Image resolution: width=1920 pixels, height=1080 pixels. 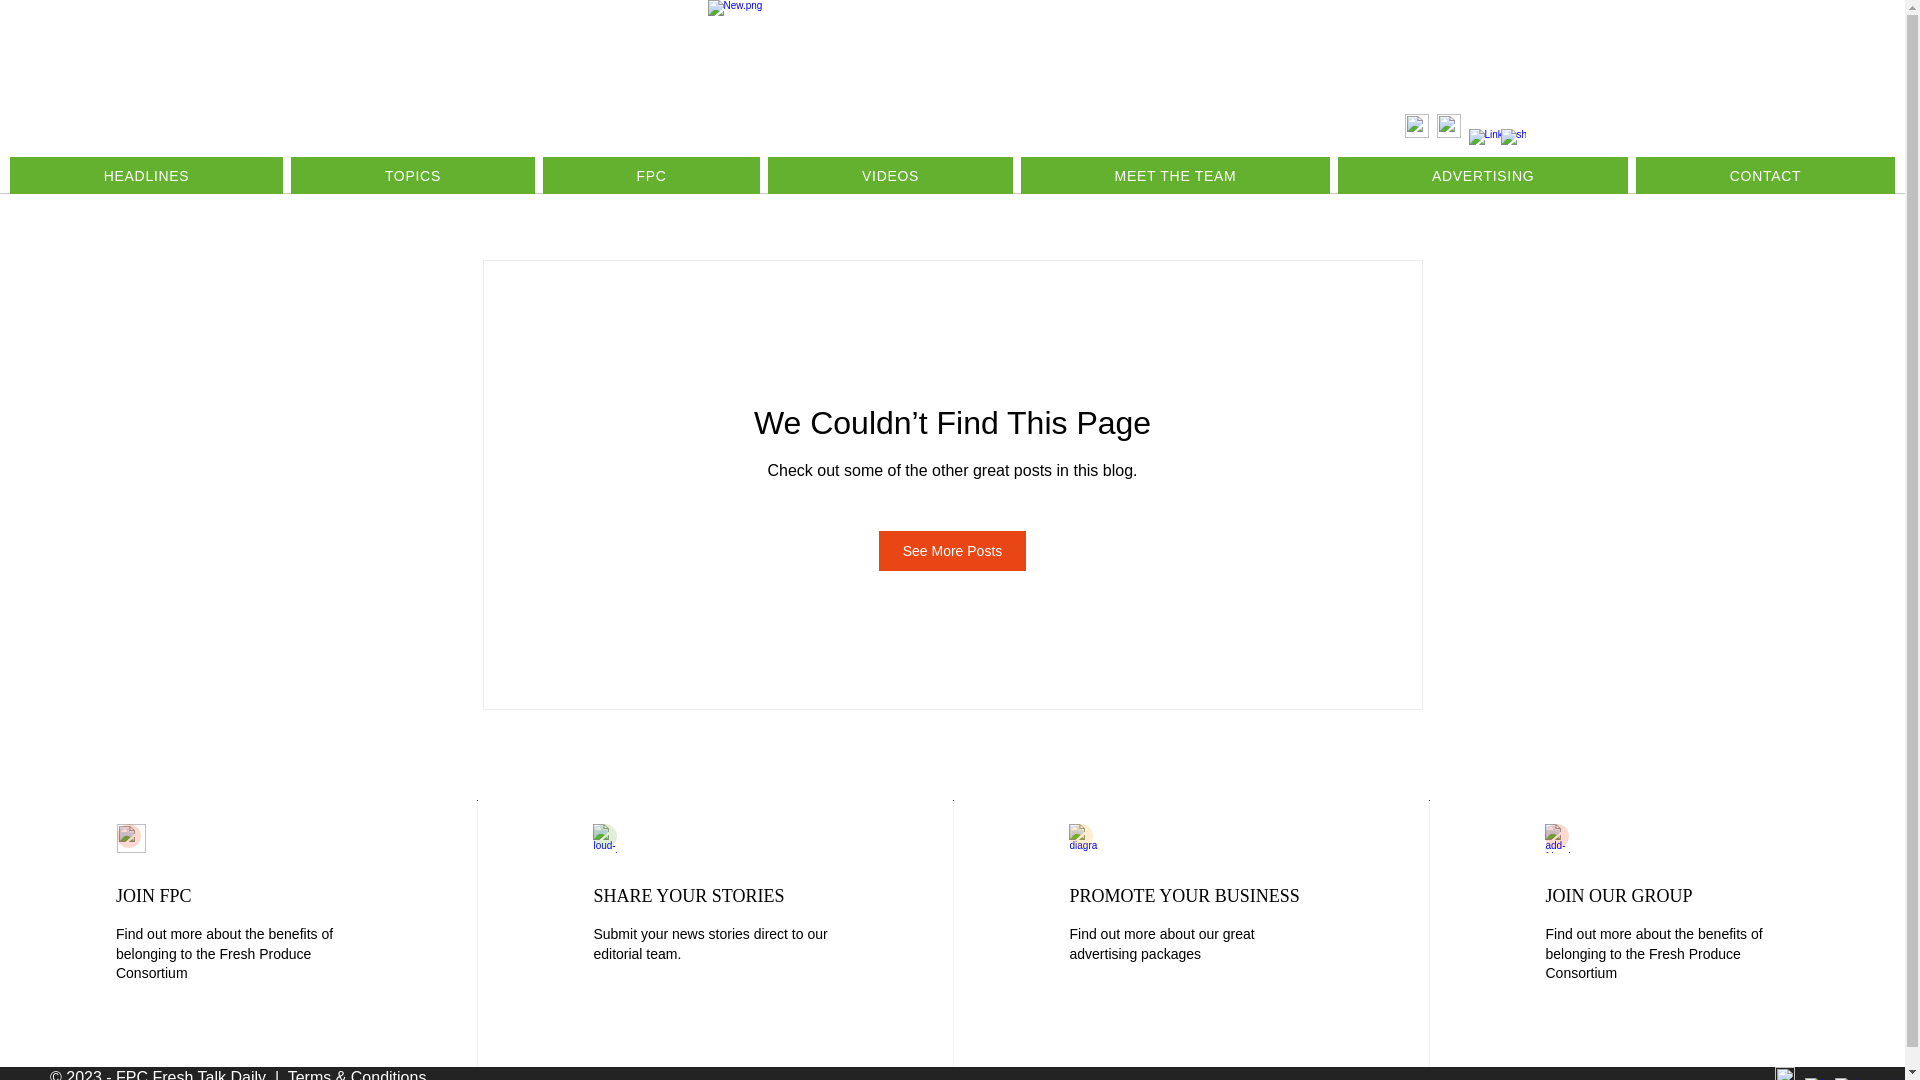 What do you see at coordinates (1184, 896) in the screenshot?
I see `PROMOTE YOUR BUSINESS` at bounding box center [1184, 896].